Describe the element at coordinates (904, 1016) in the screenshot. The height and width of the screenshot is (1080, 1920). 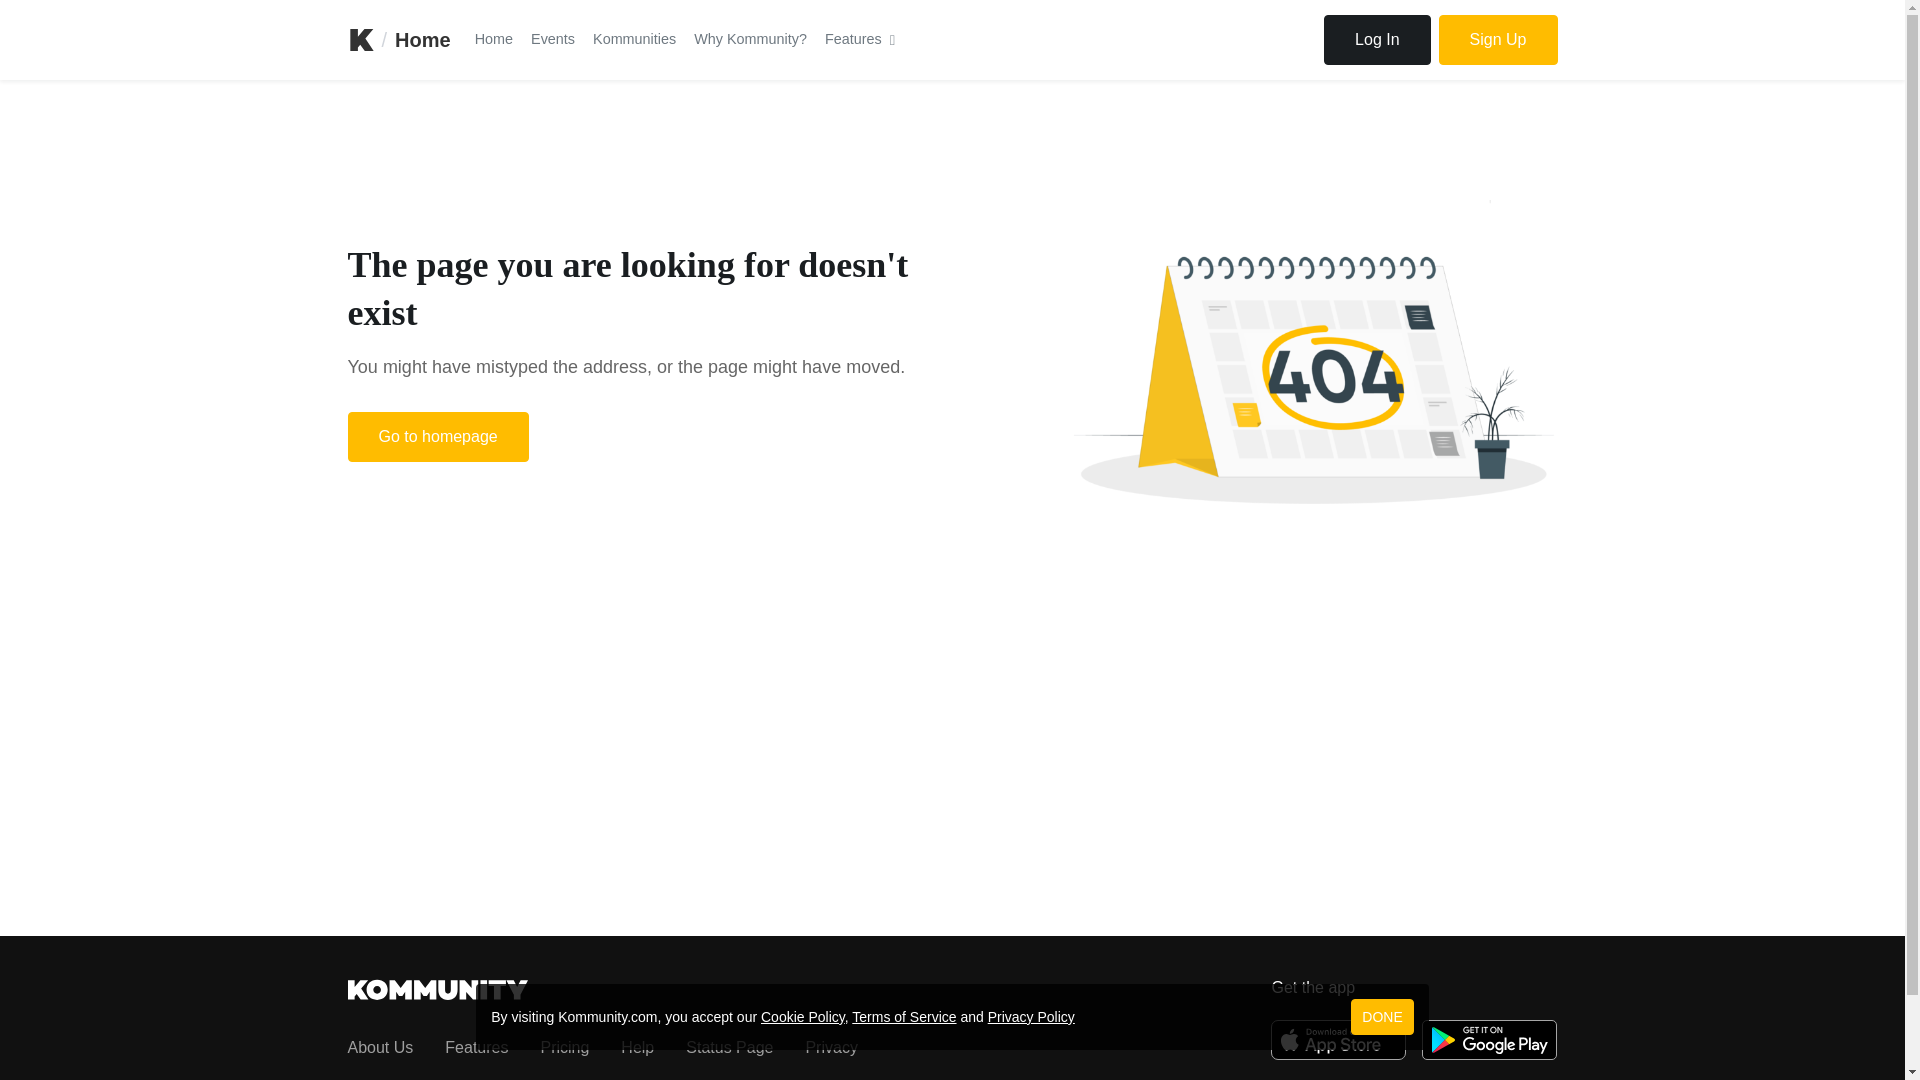
I see `Terms of Service` at that location.